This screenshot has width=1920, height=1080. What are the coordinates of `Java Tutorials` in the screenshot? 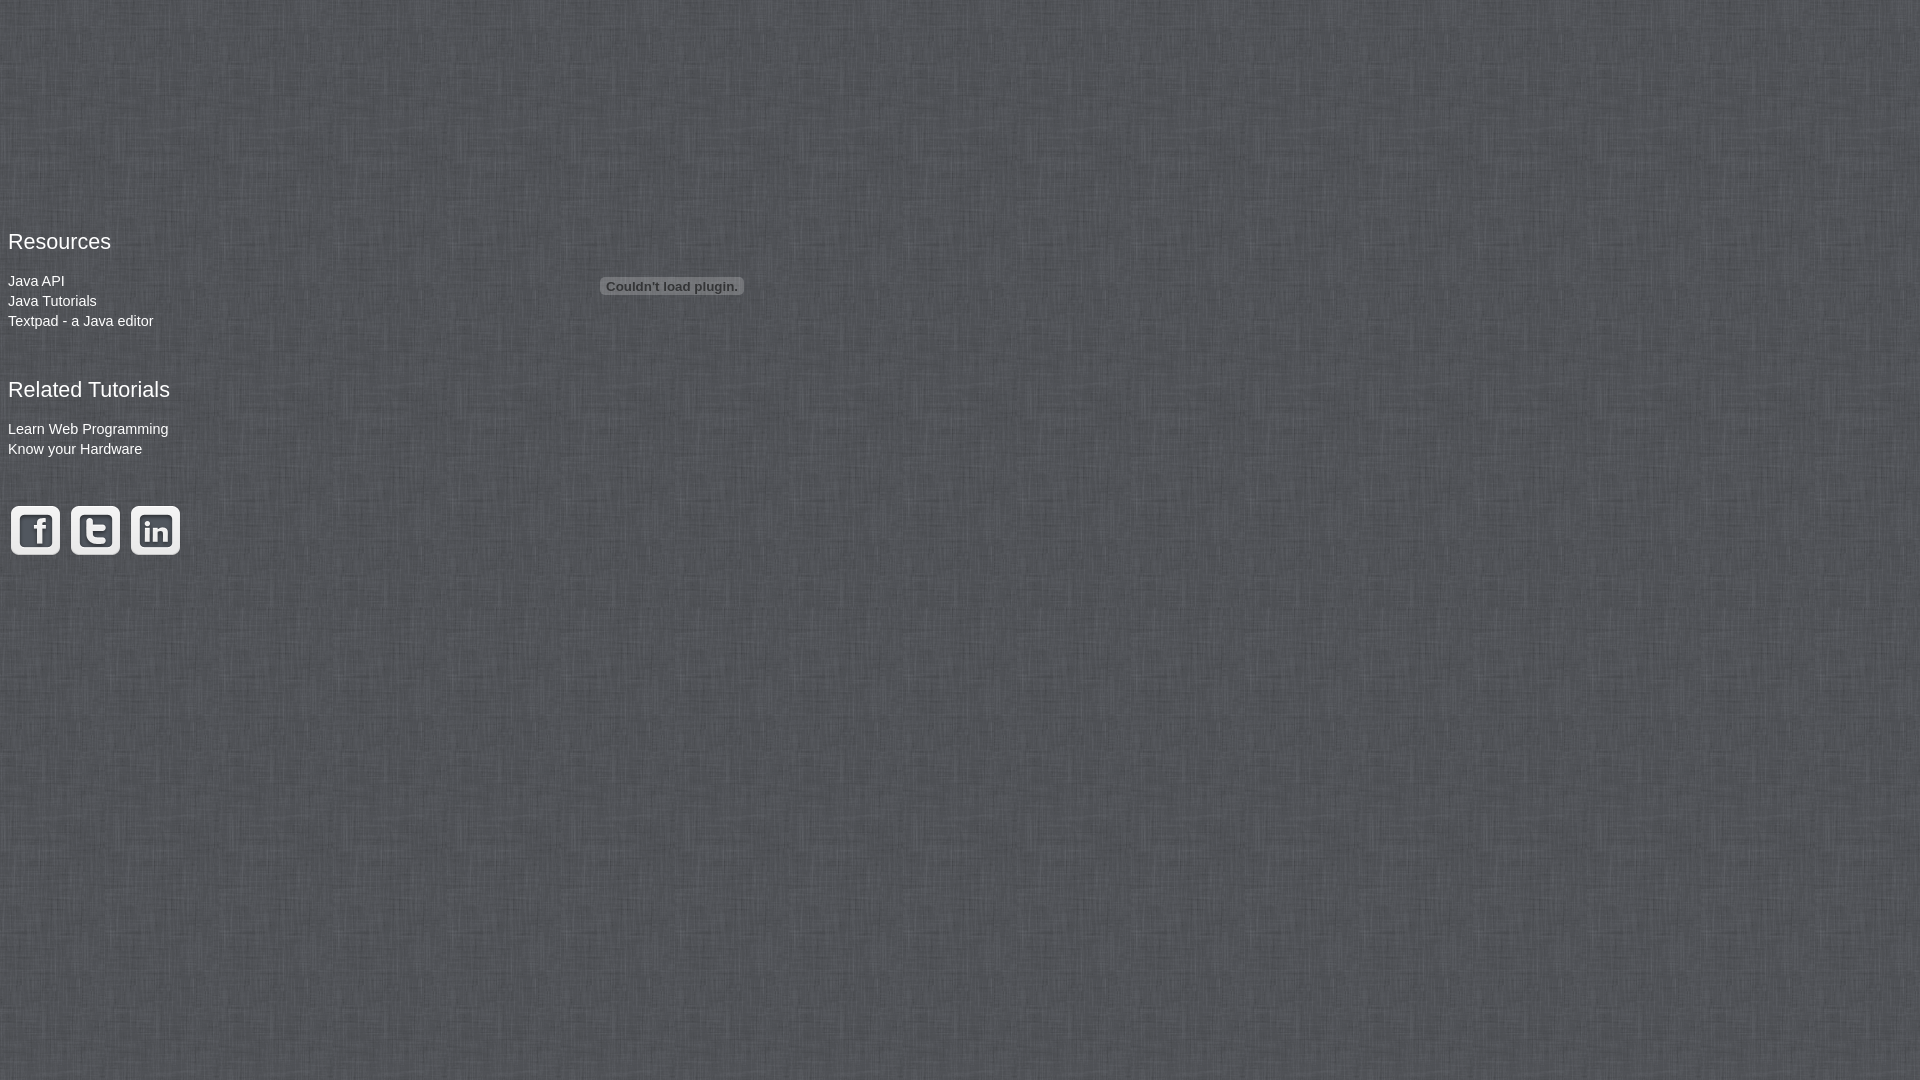 It's located at (52, 301).